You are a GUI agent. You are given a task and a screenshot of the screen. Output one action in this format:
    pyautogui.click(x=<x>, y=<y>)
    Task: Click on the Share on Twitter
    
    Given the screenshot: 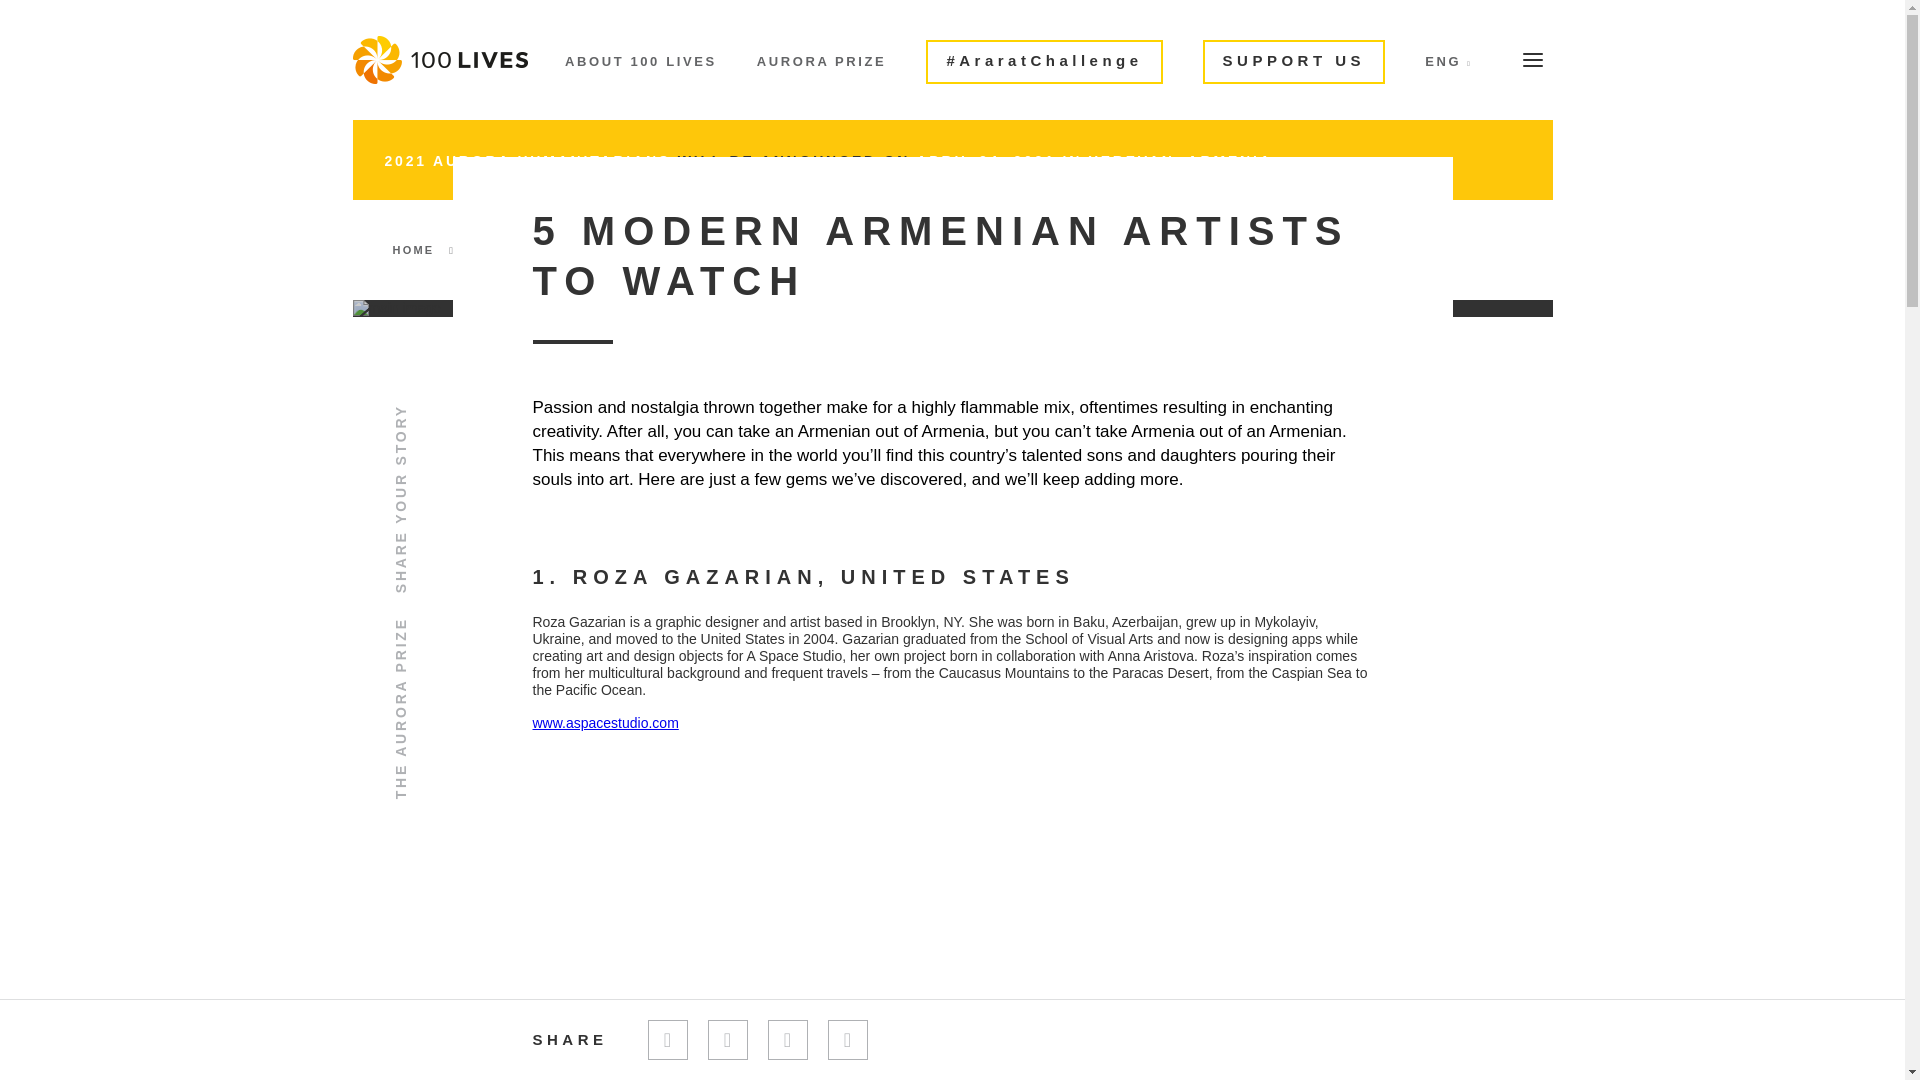 What is the action you would take?
    pyautogui.click(x=668, y=1039)
    